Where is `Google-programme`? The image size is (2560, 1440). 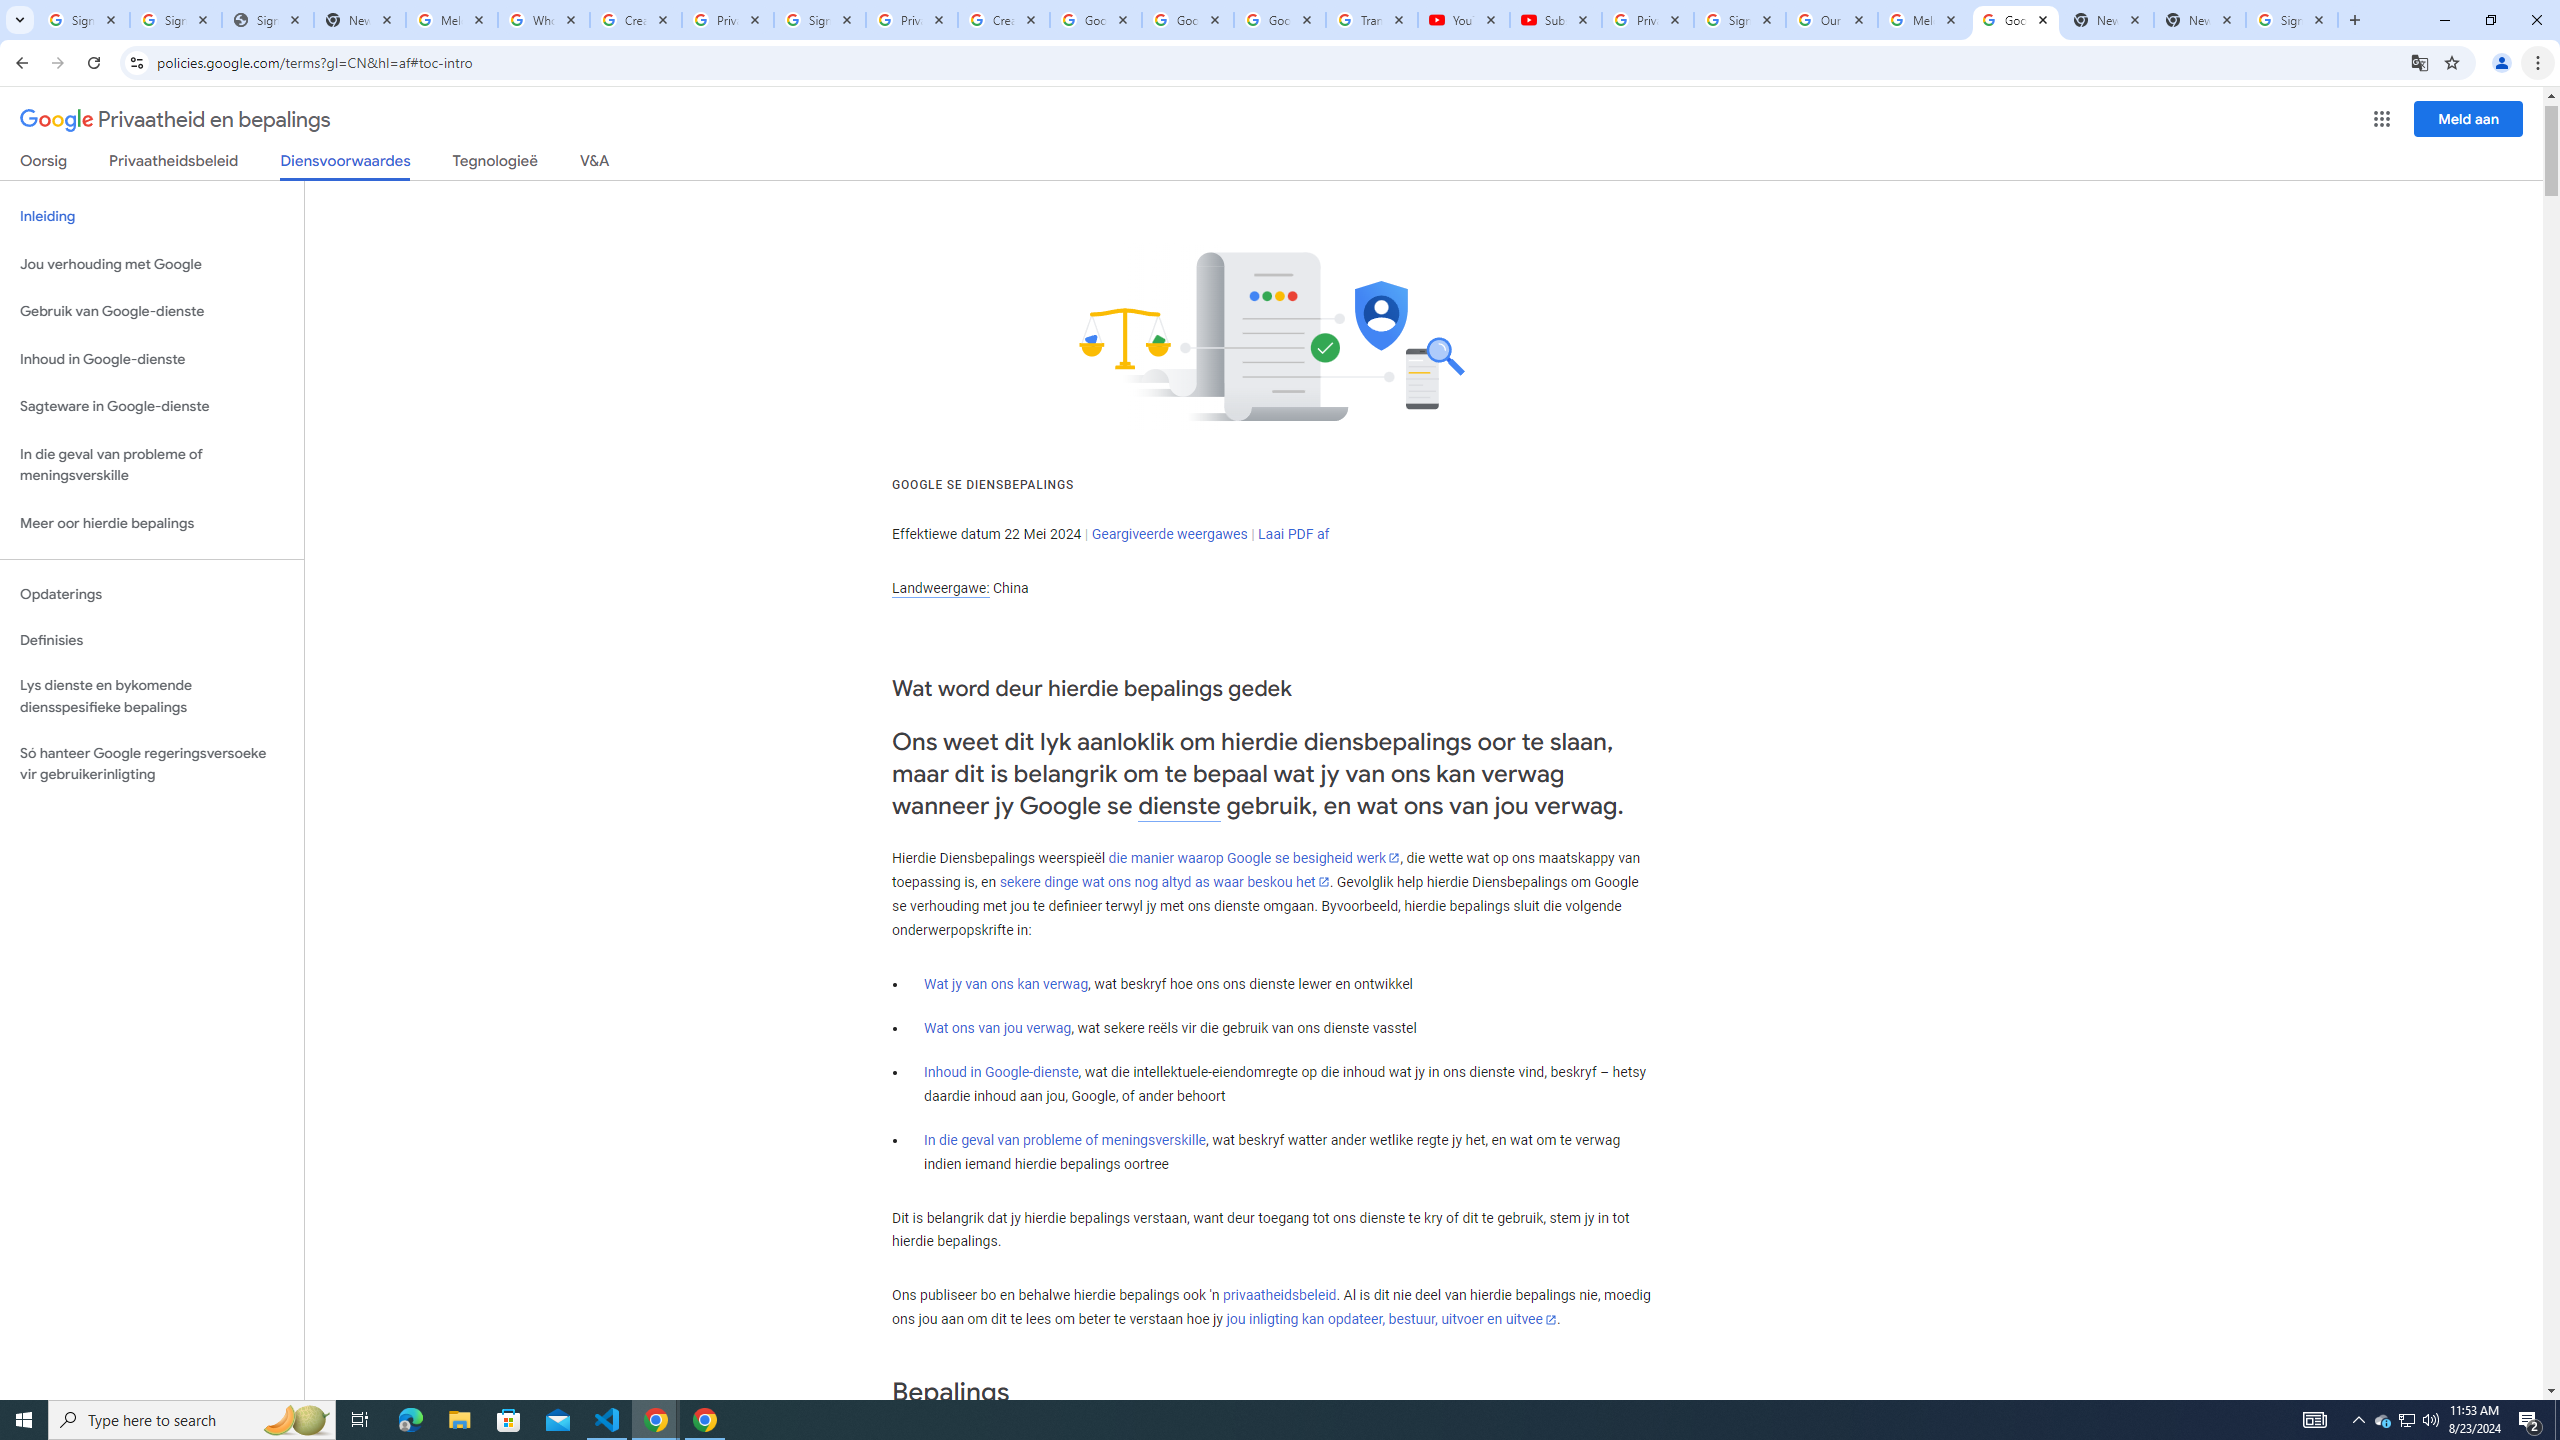
Google-programme is located at coordinates (2382, 119).